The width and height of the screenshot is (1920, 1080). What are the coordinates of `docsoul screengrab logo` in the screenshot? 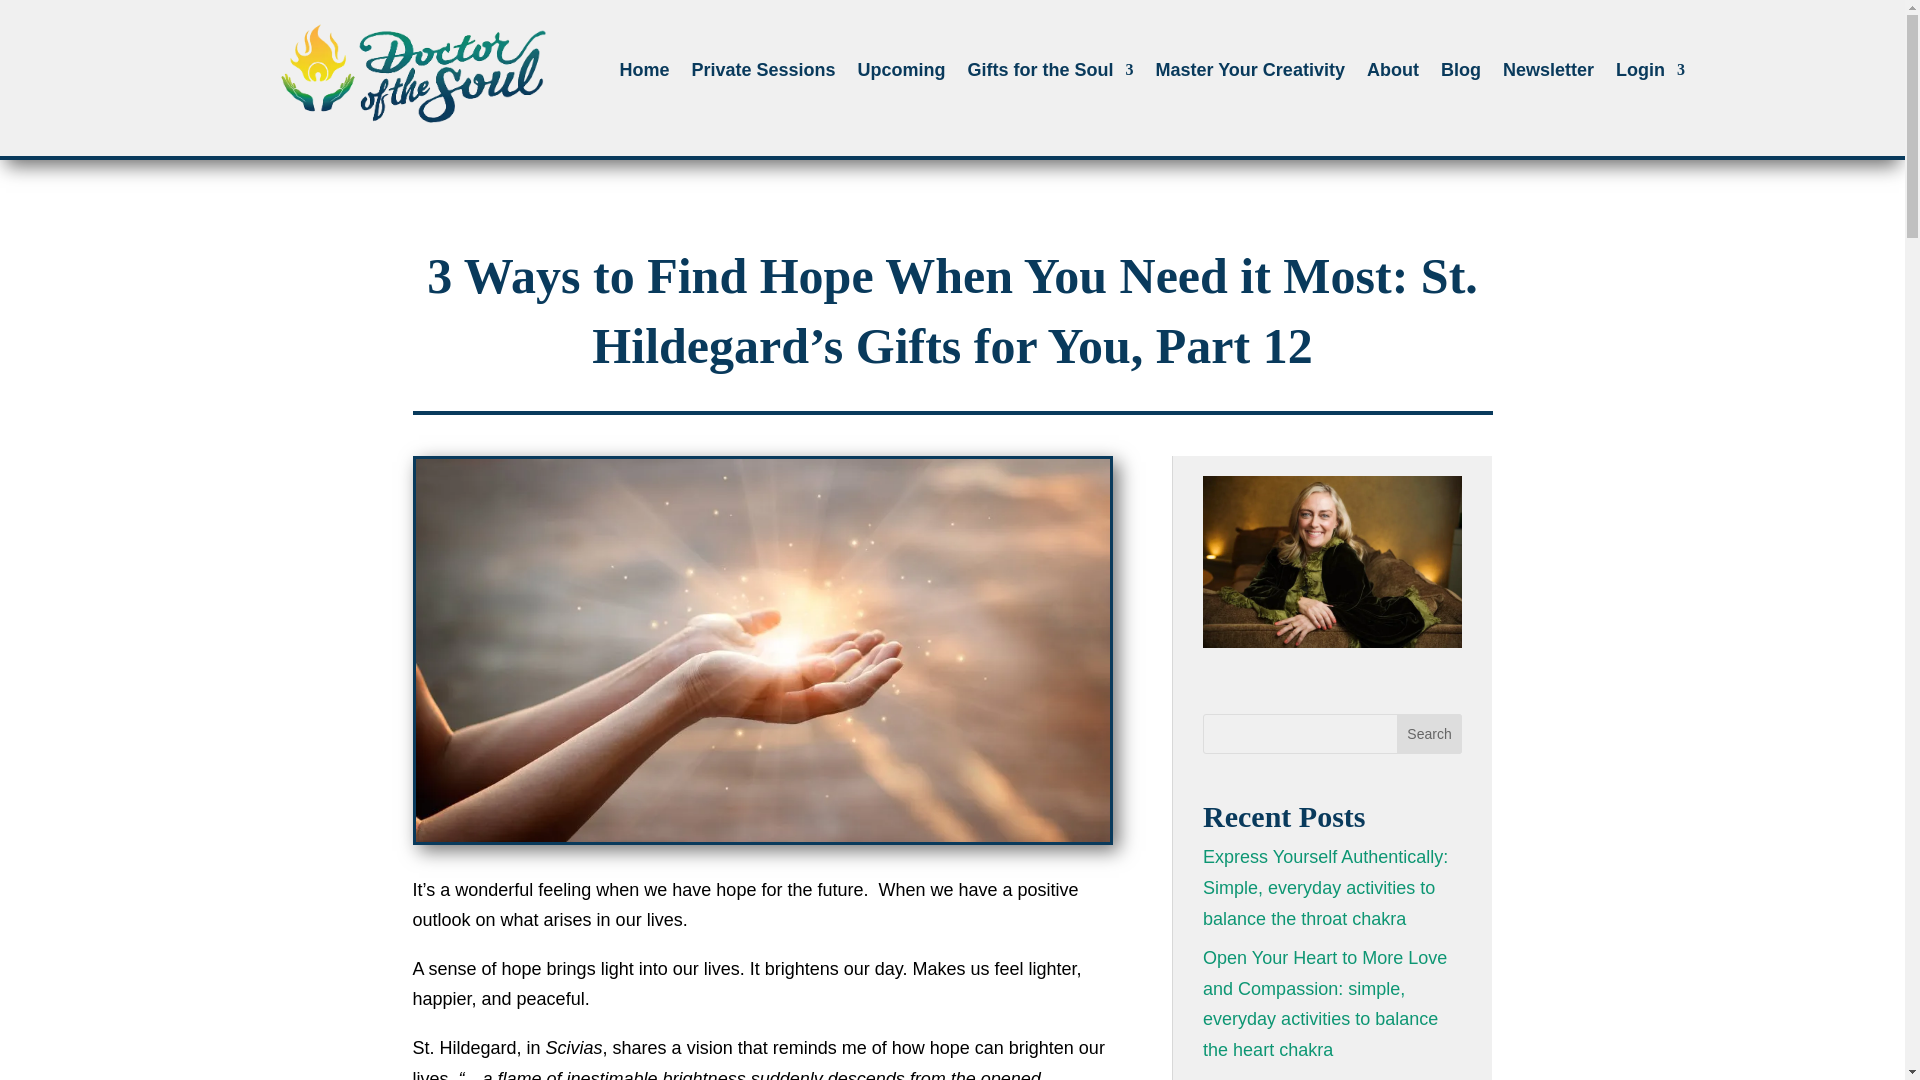 It's located at (414, 69).